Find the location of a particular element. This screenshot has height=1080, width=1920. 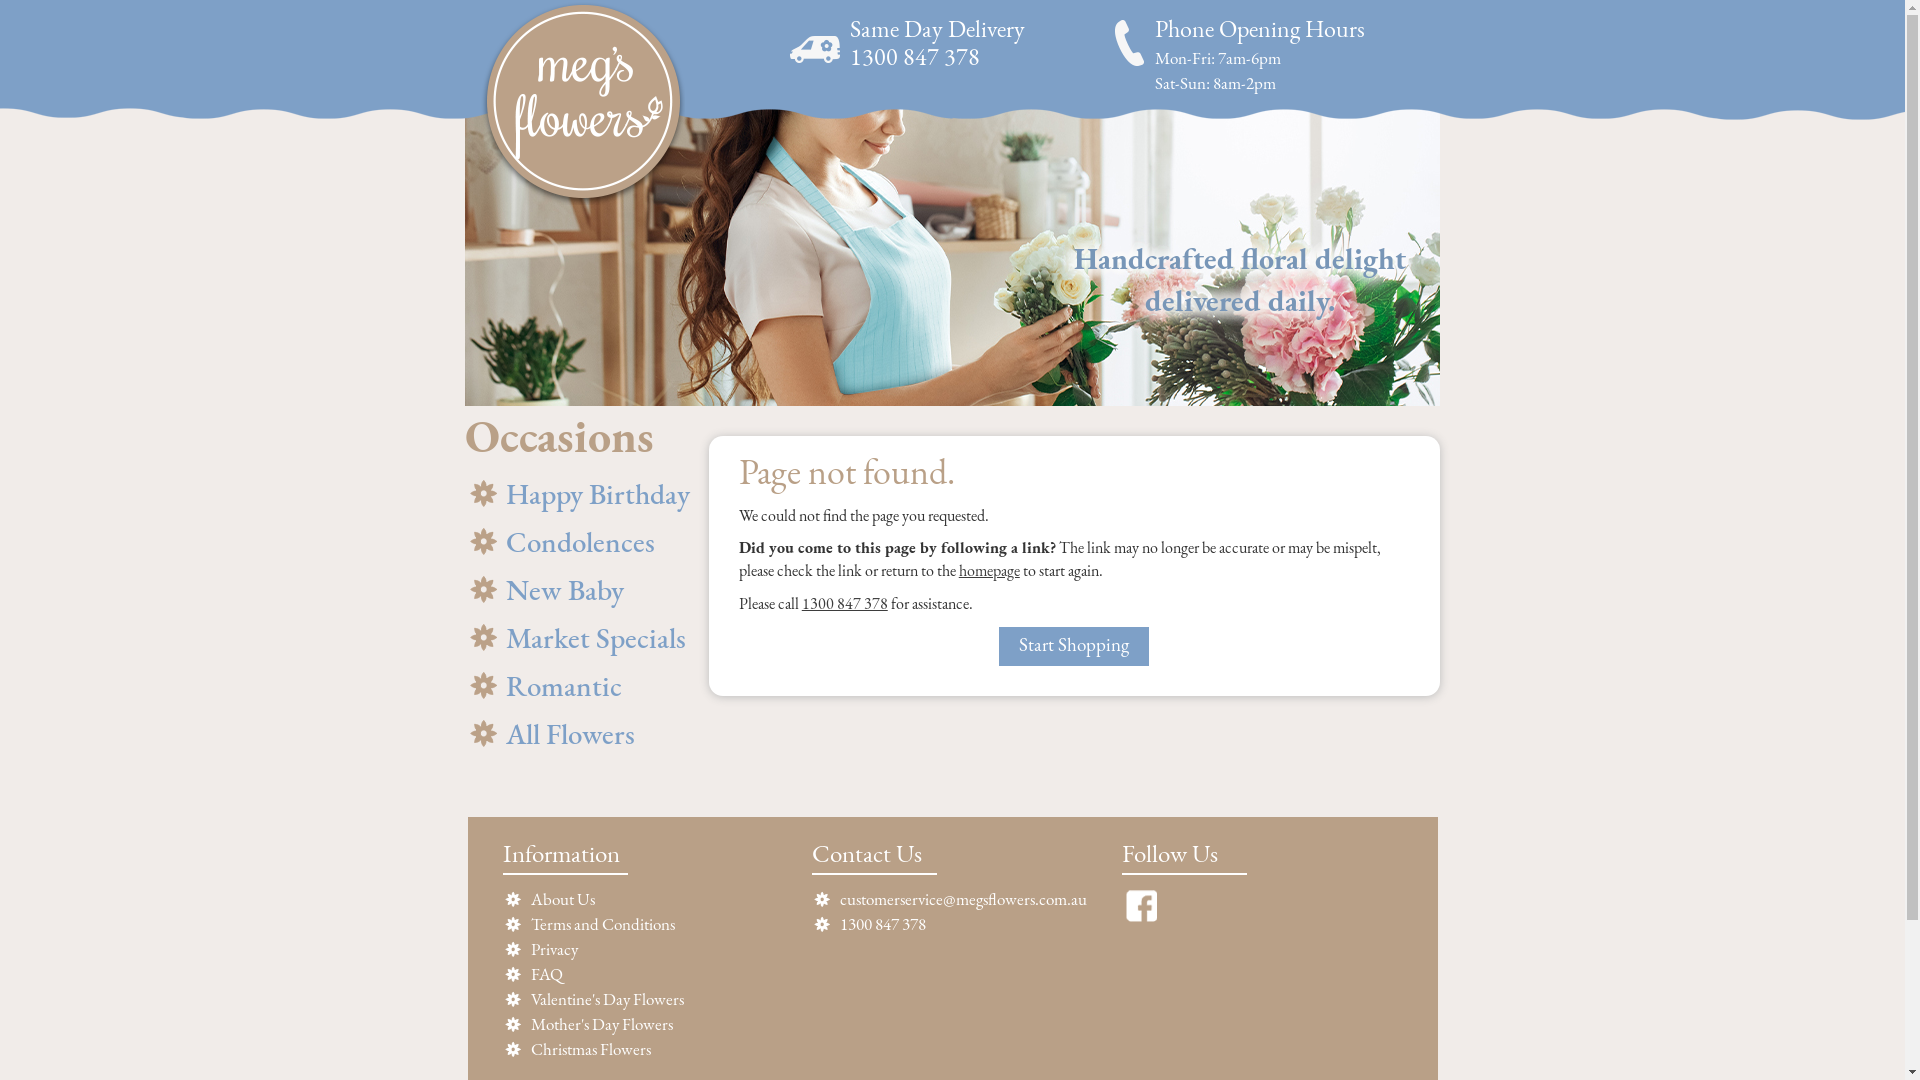

Market Specials is located at coordinates (580, 638).